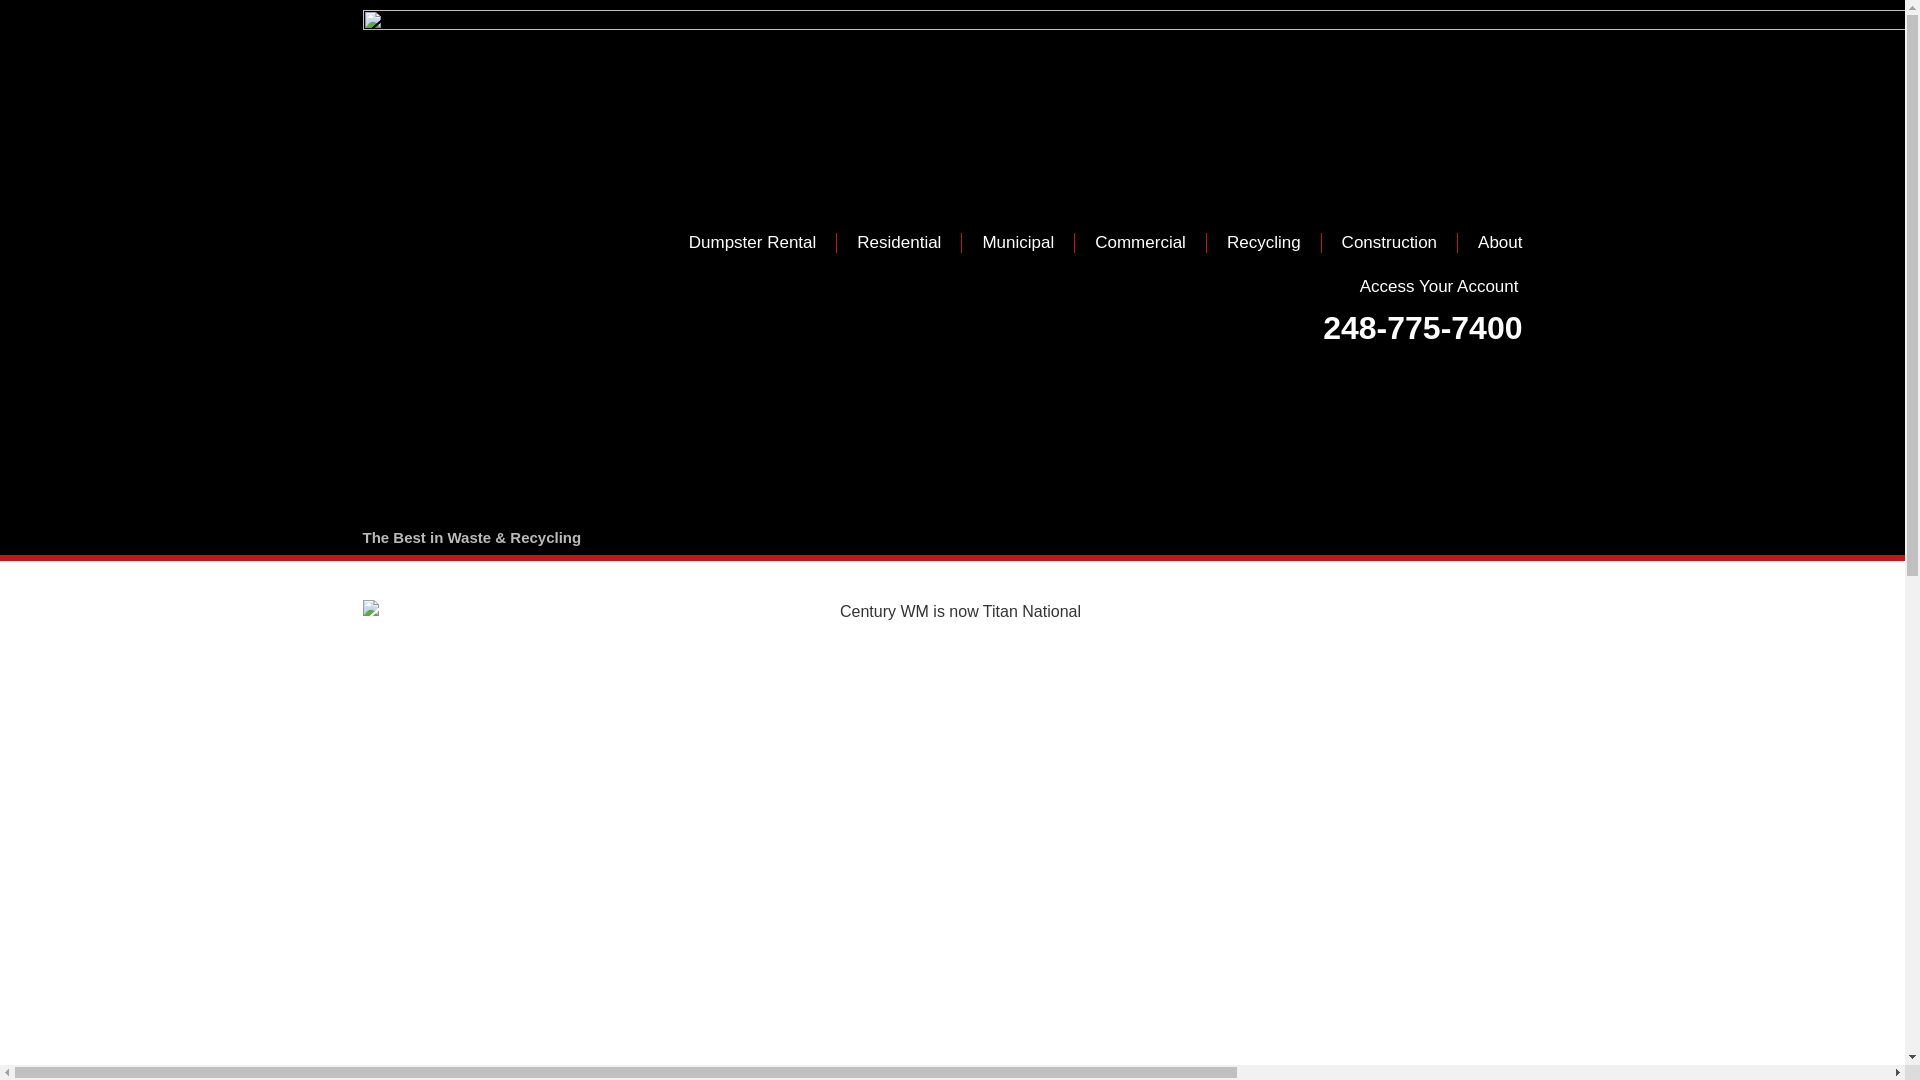  I want to click on Residential, so click(899, 242).